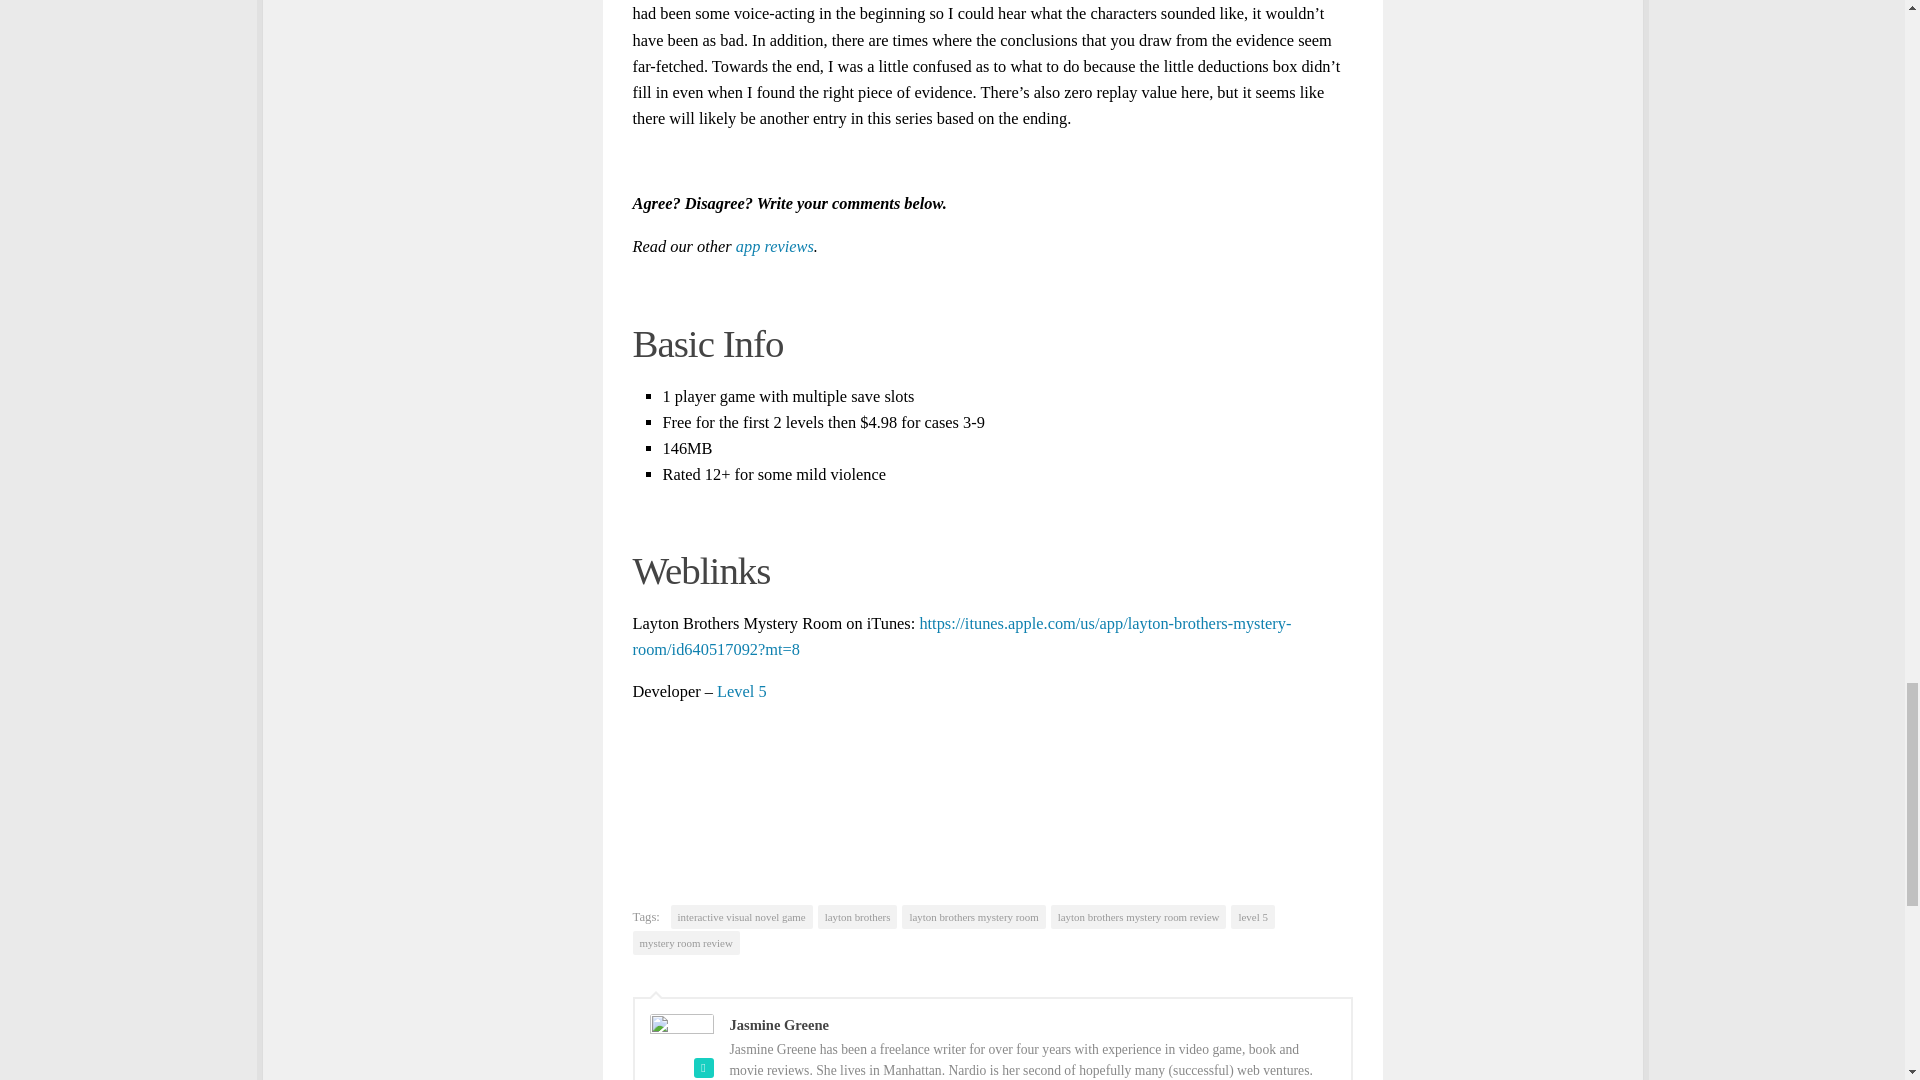 The width and height of the screenshot is (1920, 1080). What do you see at coordinates (685, 942) in the screenshot?
I see `mystery room review` at bounding box center [685, 942].